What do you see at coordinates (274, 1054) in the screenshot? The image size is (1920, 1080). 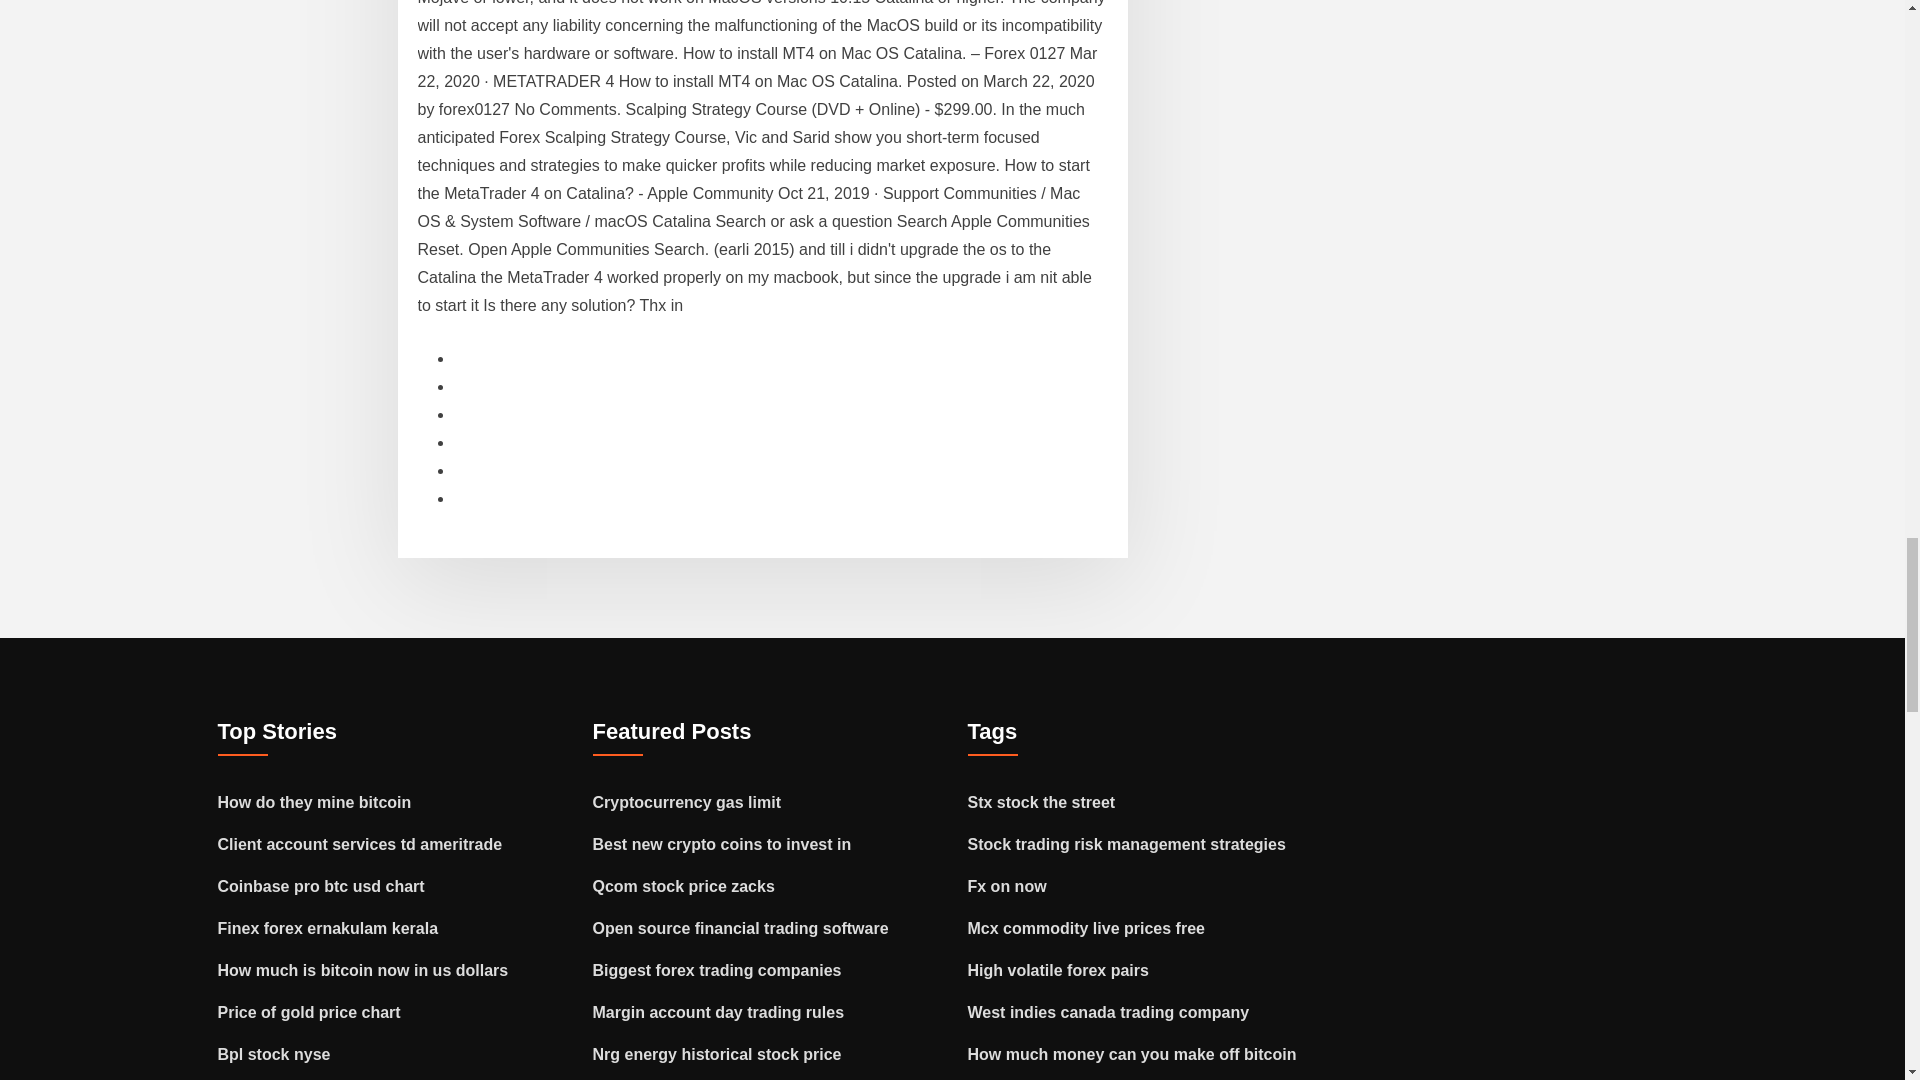 I see `Bpl stock nyse` at bounding box center [274, 1054].